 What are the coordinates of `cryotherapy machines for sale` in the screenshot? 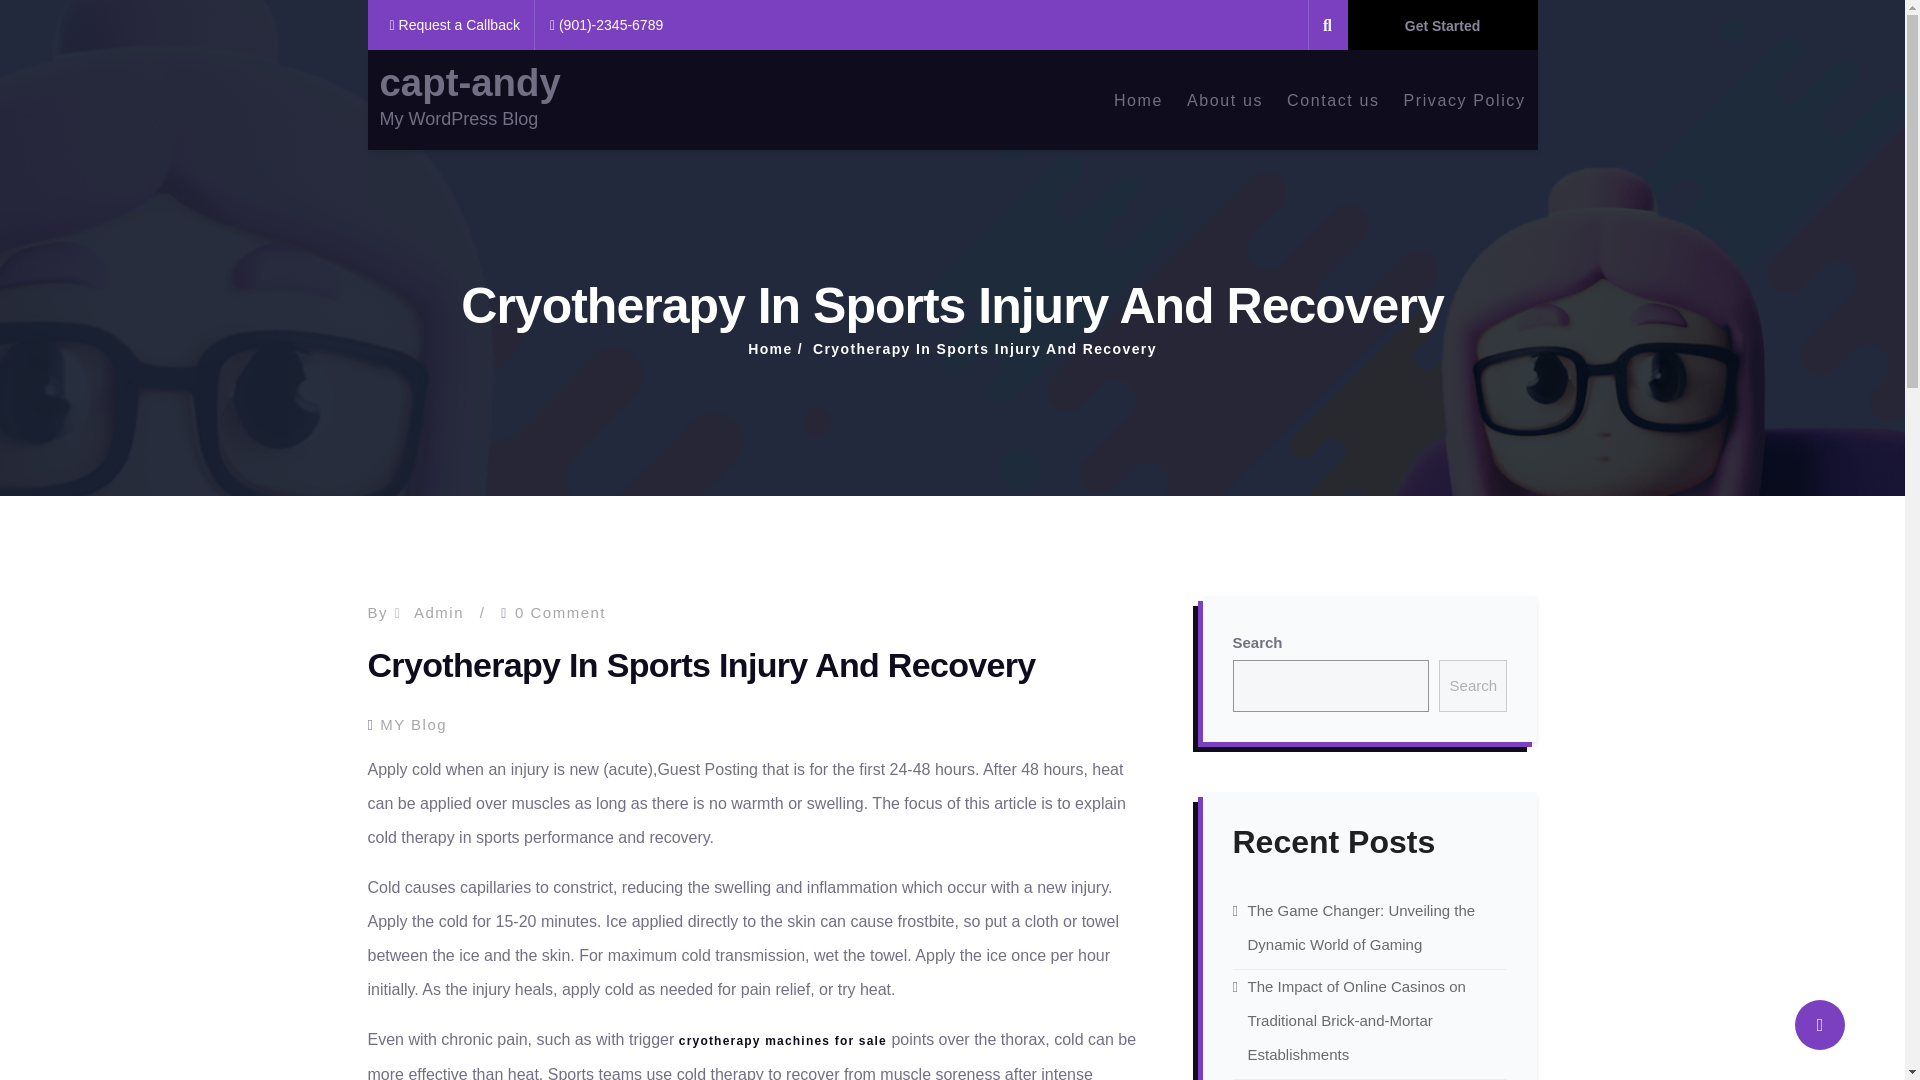 It's located at (783, 1040).